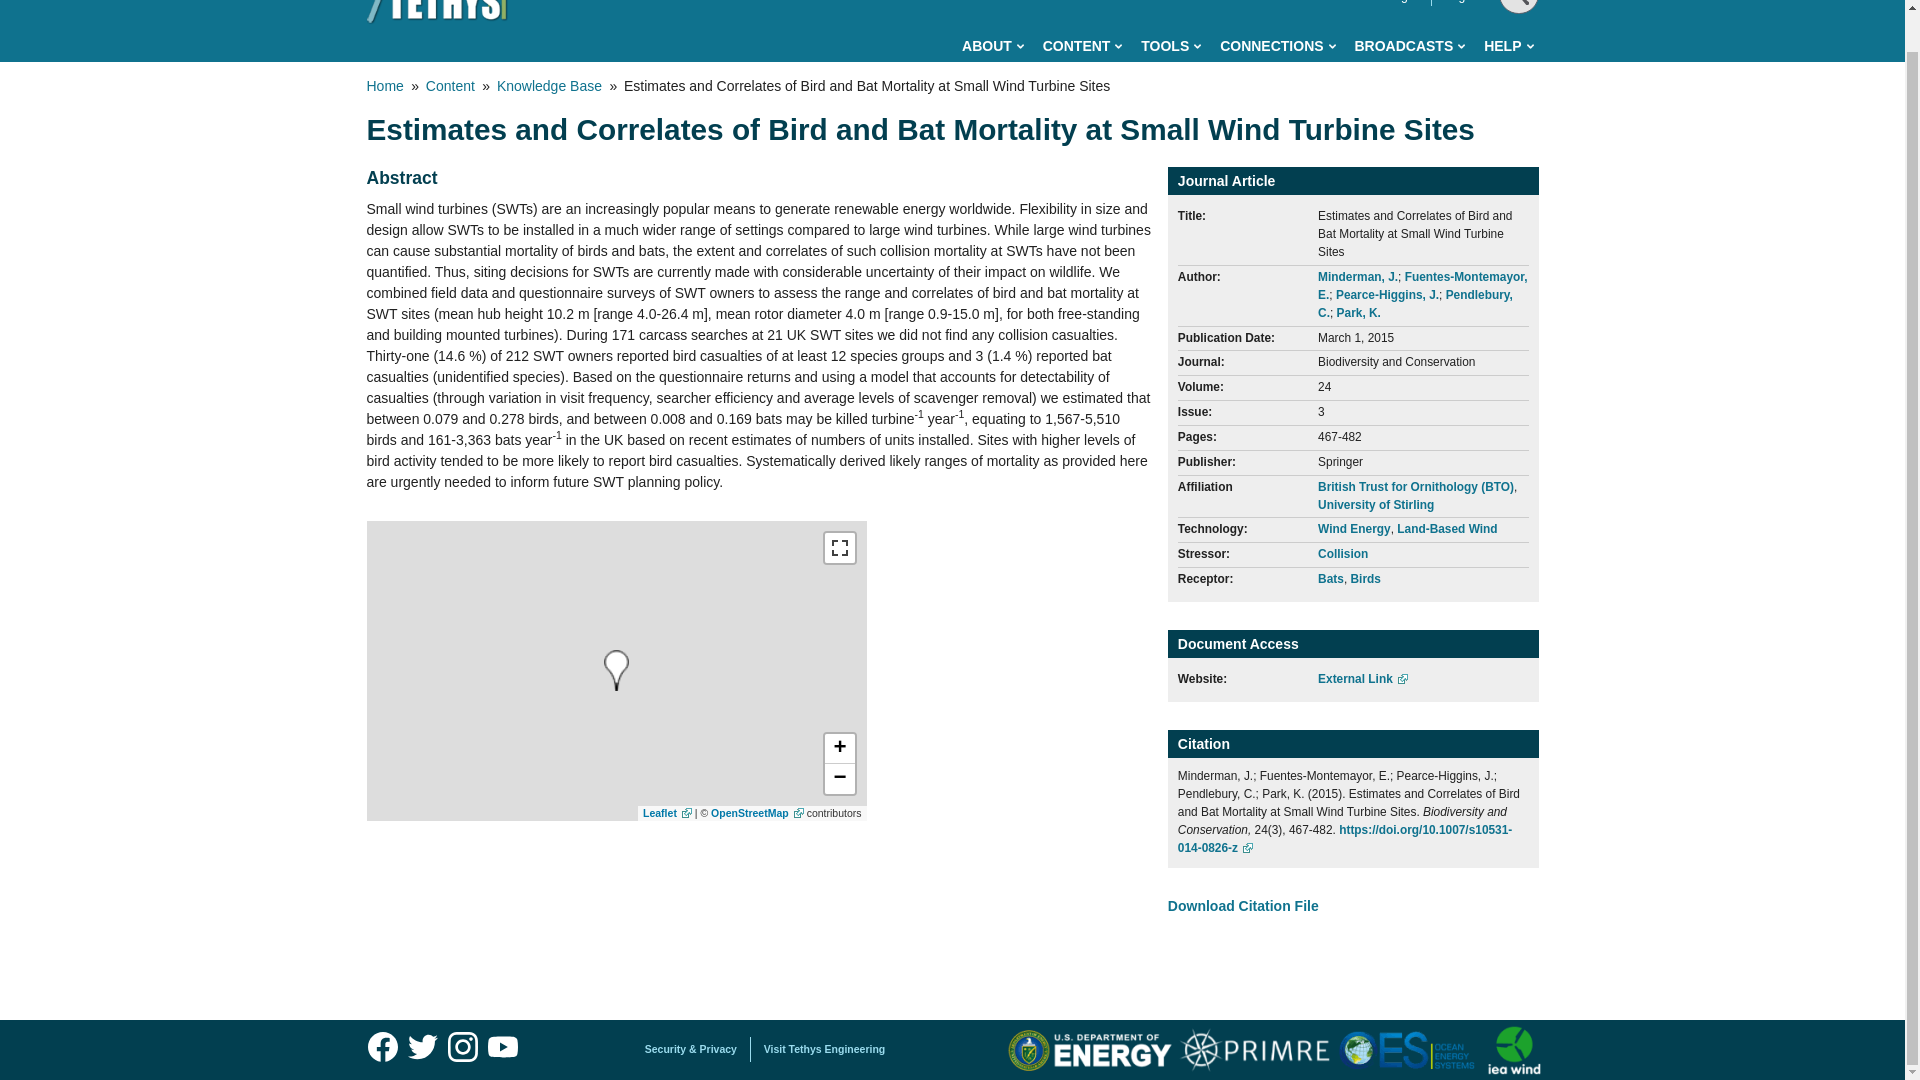 This screenshot has width=1920, height=1080. I want to click on A JavaScript library for interactive maps, so click(667, 812).